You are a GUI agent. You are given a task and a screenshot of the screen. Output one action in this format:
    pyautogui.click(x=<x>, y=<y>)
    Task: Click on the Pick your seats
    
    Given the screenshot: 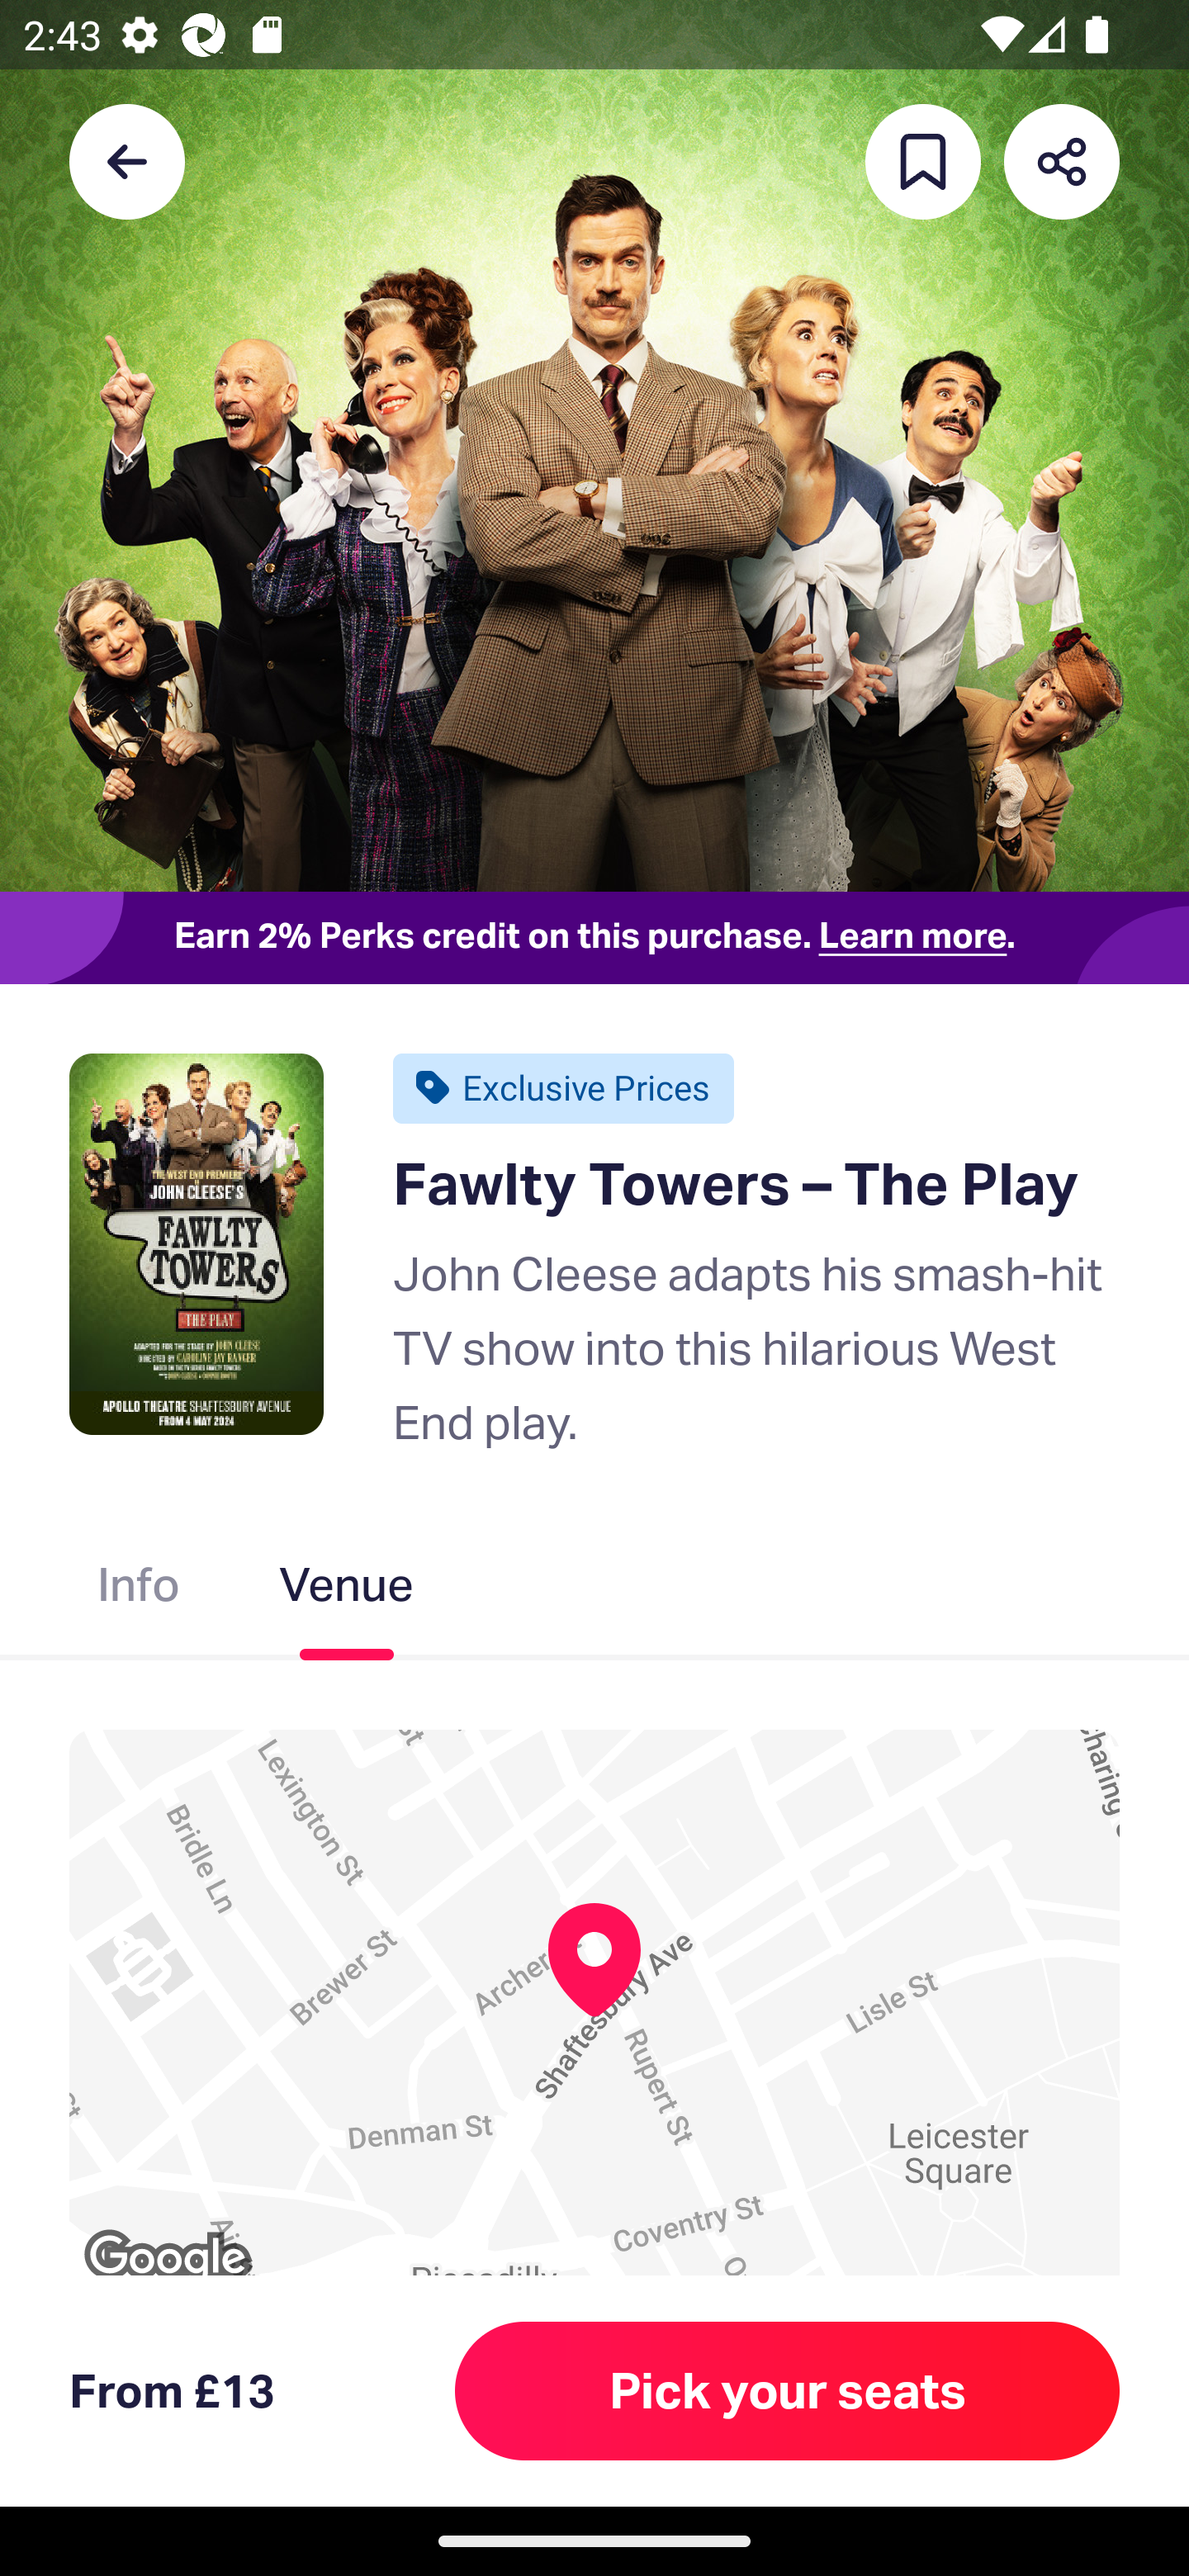 What is the action you would take?
    pyautogui.click(x=788, y=2390)
    